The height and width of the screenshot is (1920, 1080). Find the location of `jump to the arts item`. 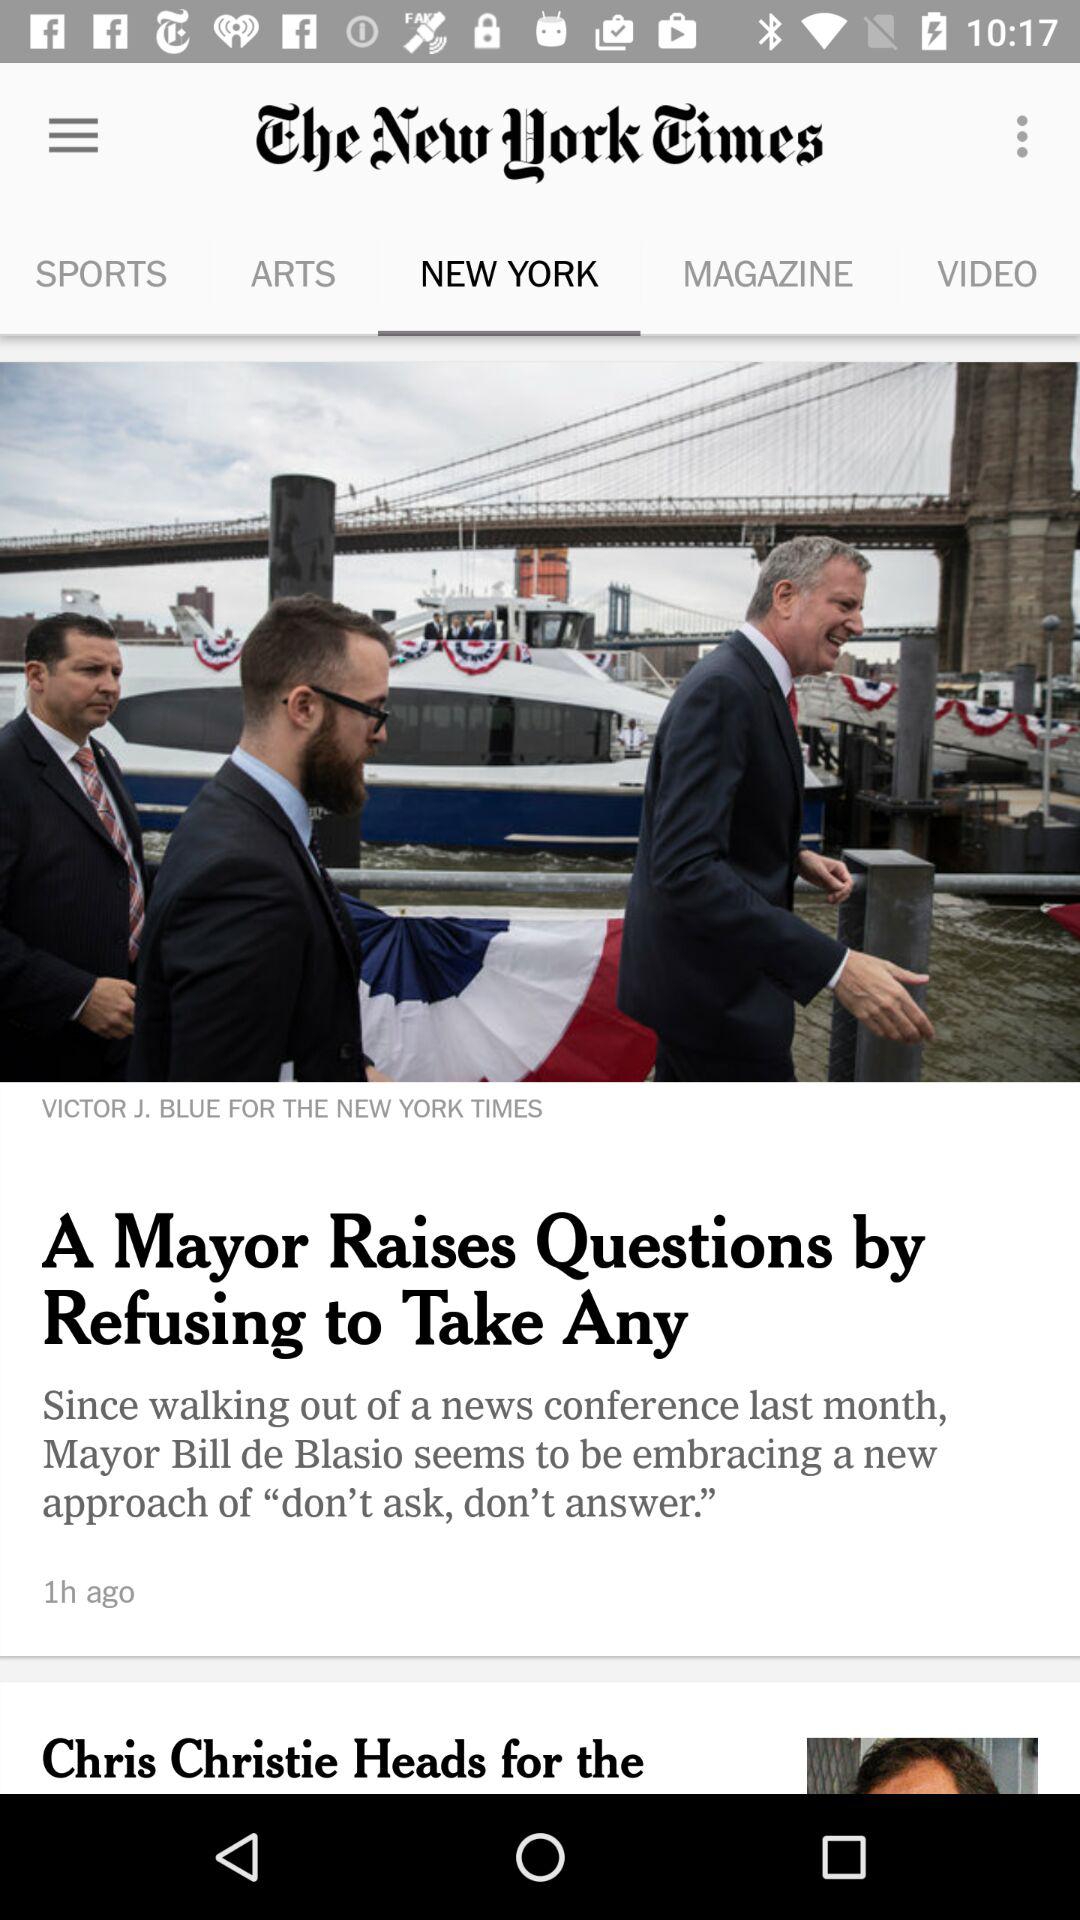

jump to the arts item is located at coordinates (293, 272).